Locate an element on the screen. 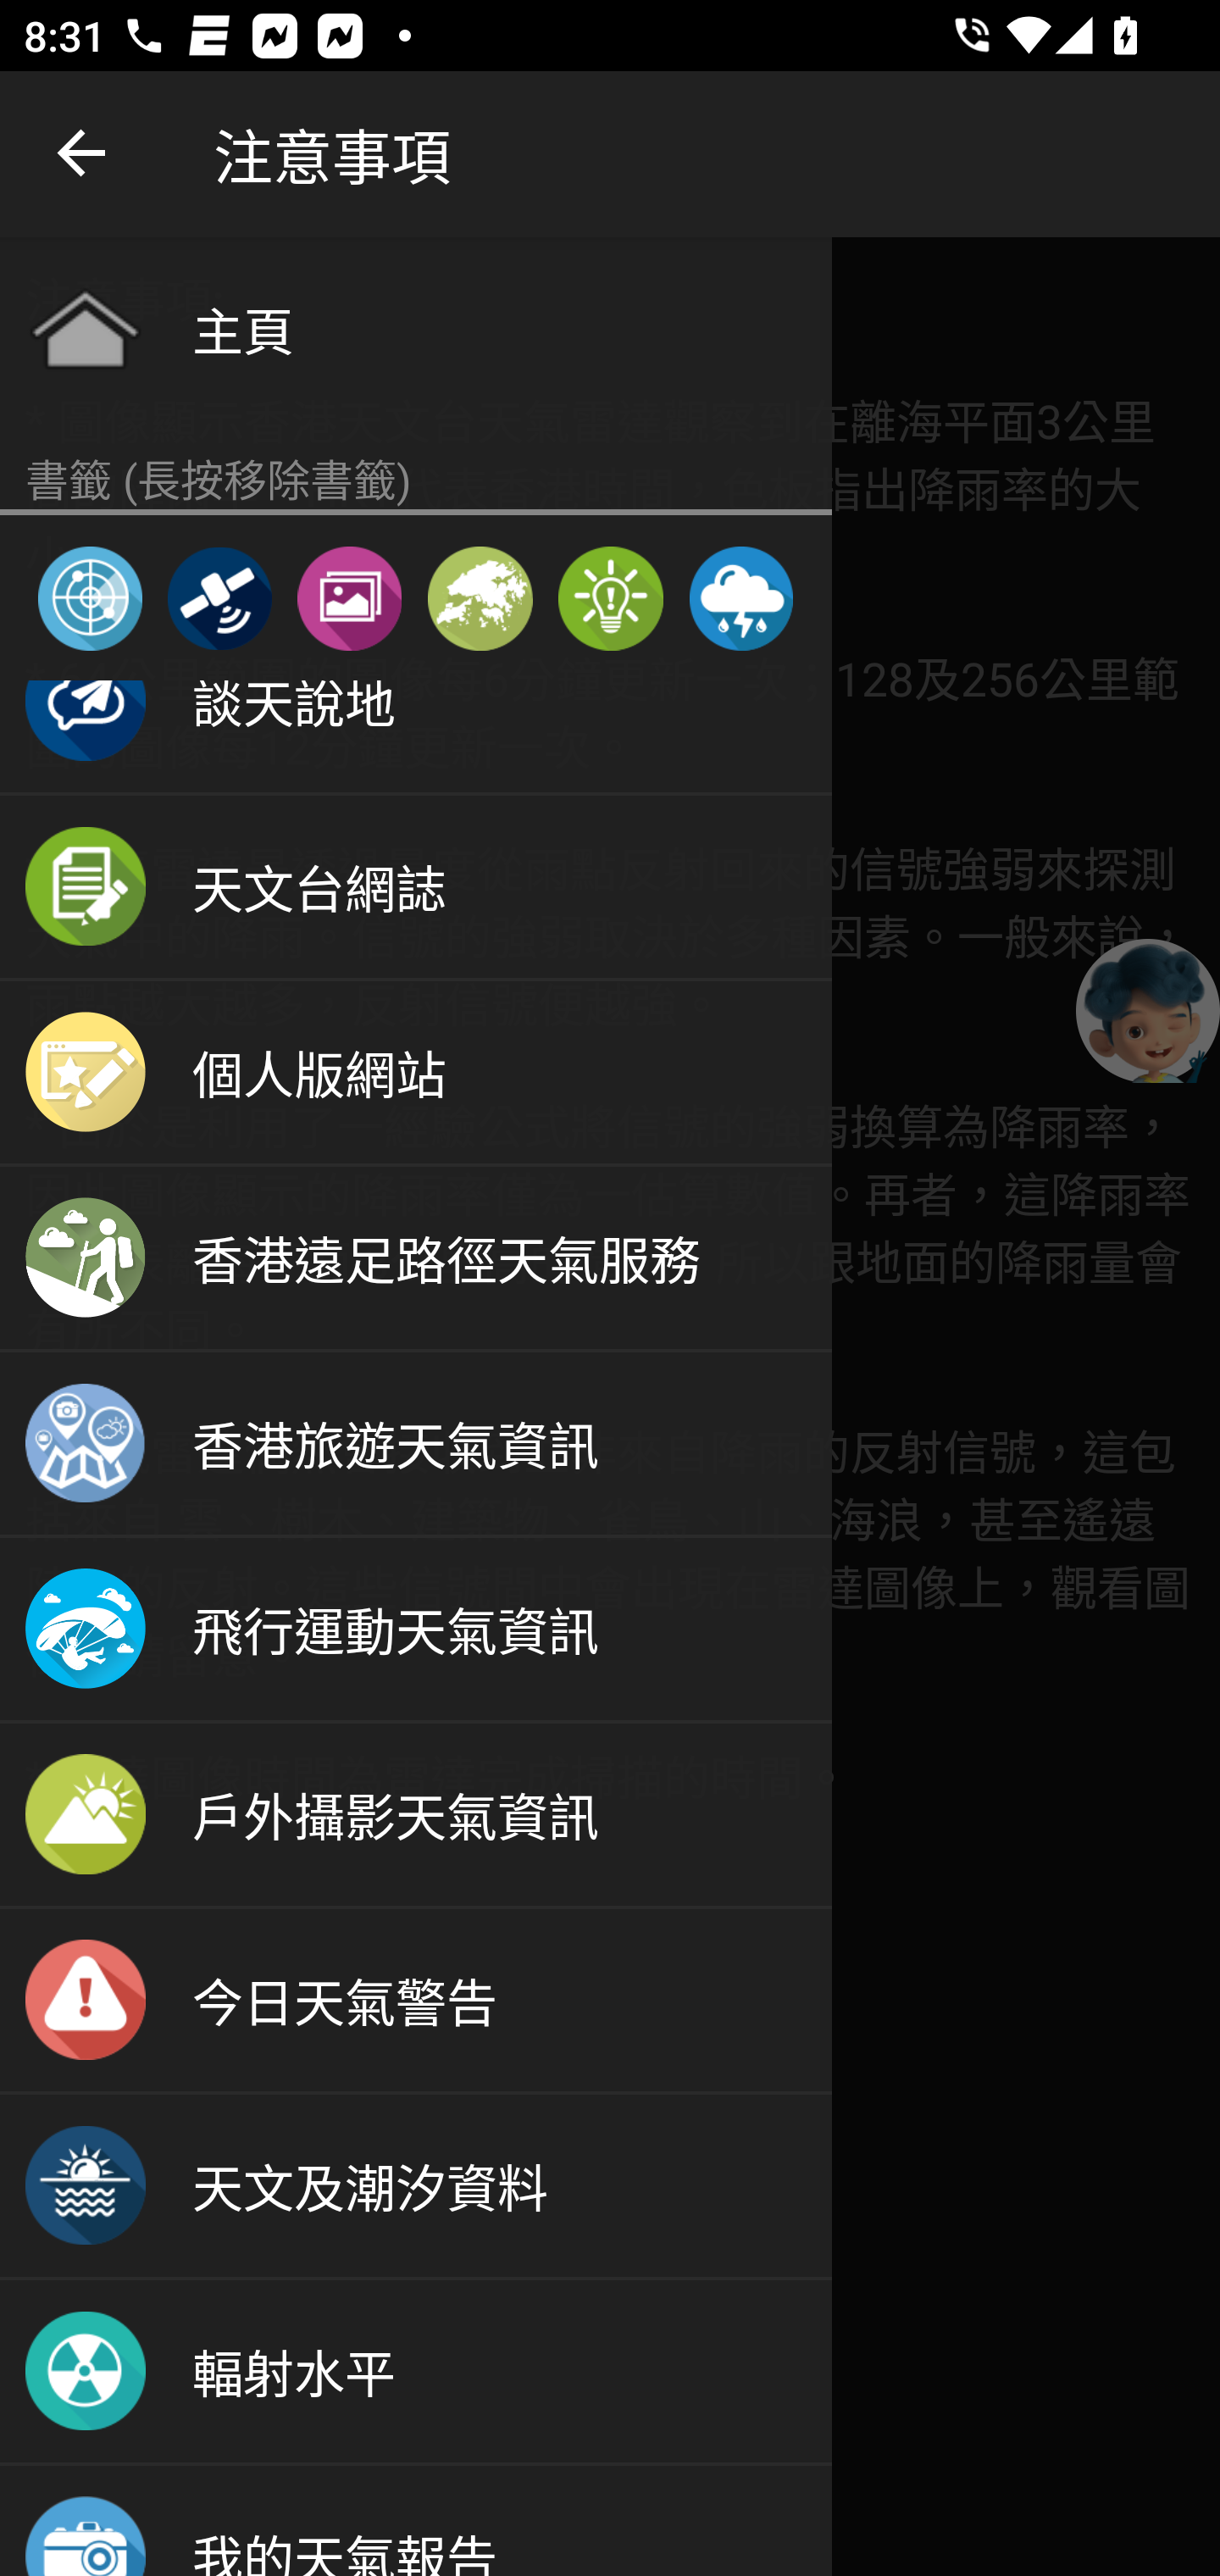 This screenshot has width=1220, height=2576. 天文台網誌 is located at coordinates (416, 888).